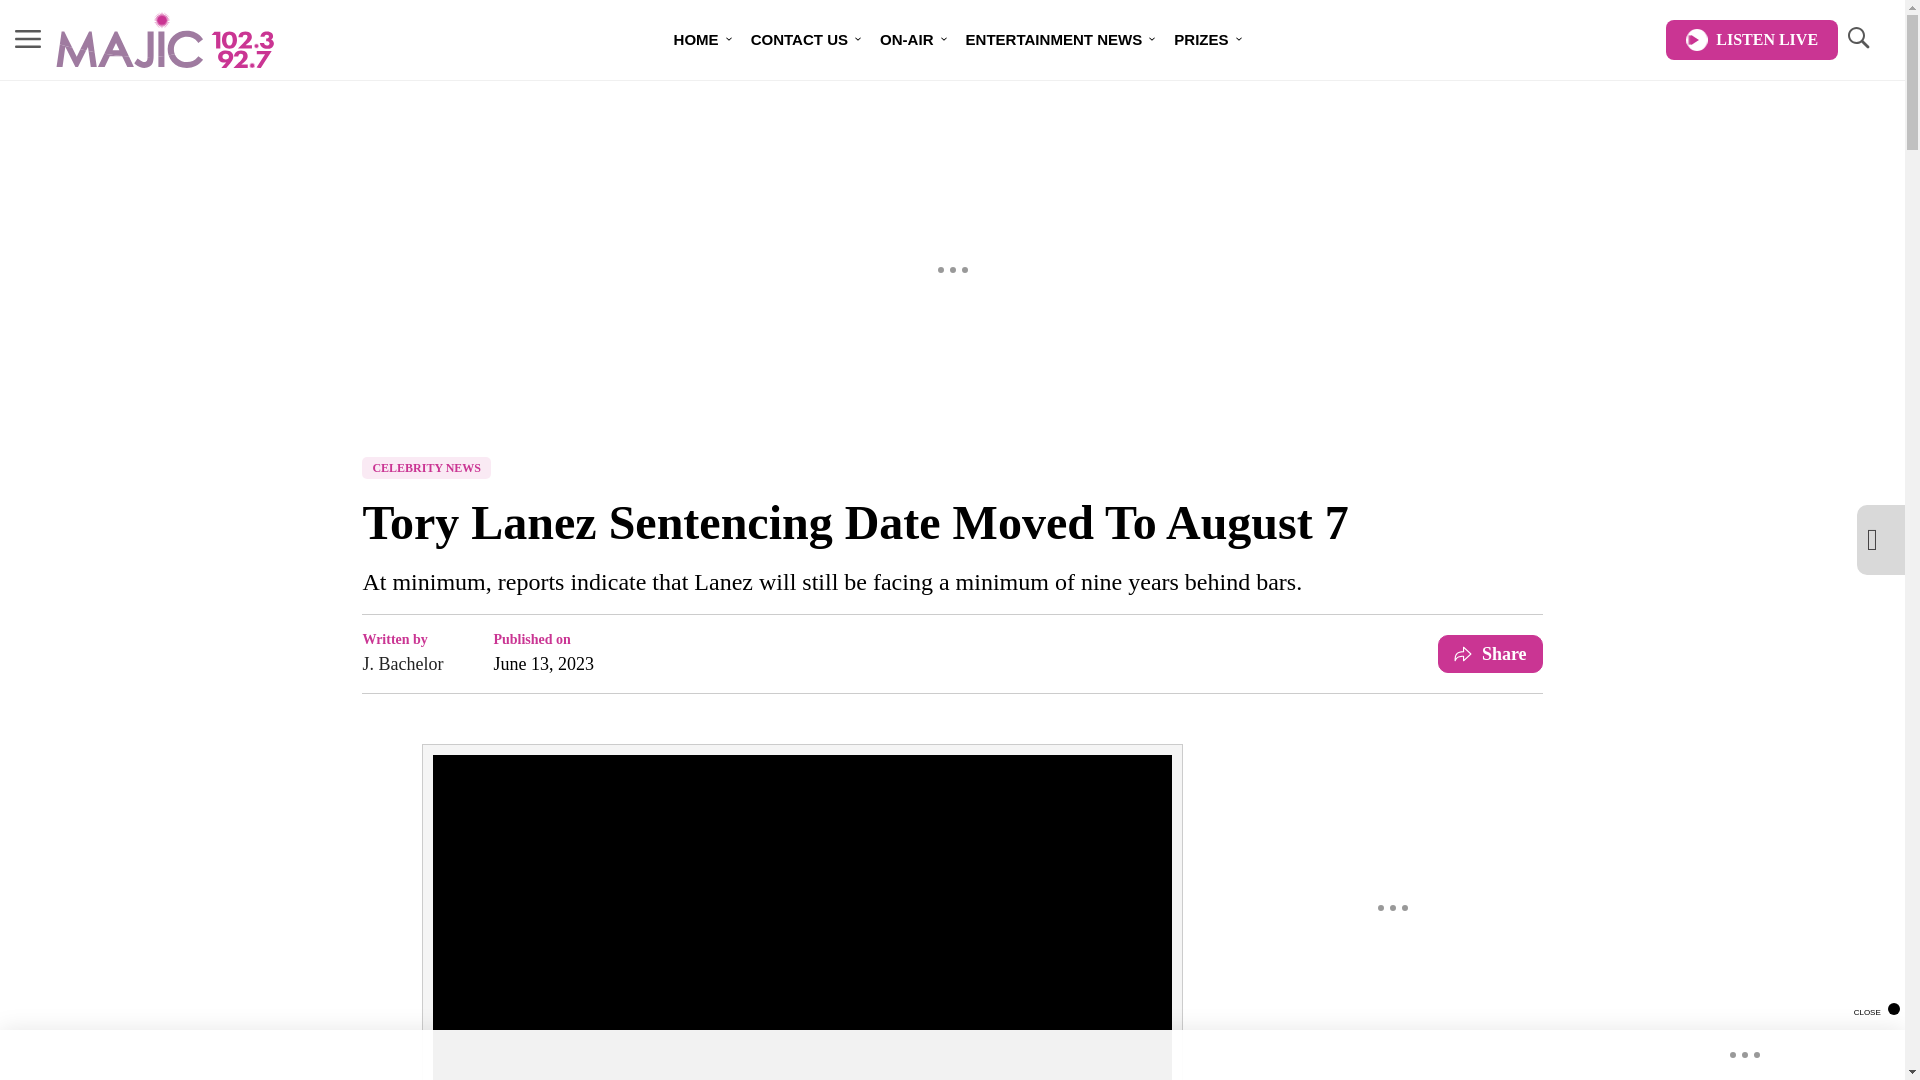  I want to click on PRIZES, so click(1200, 40).